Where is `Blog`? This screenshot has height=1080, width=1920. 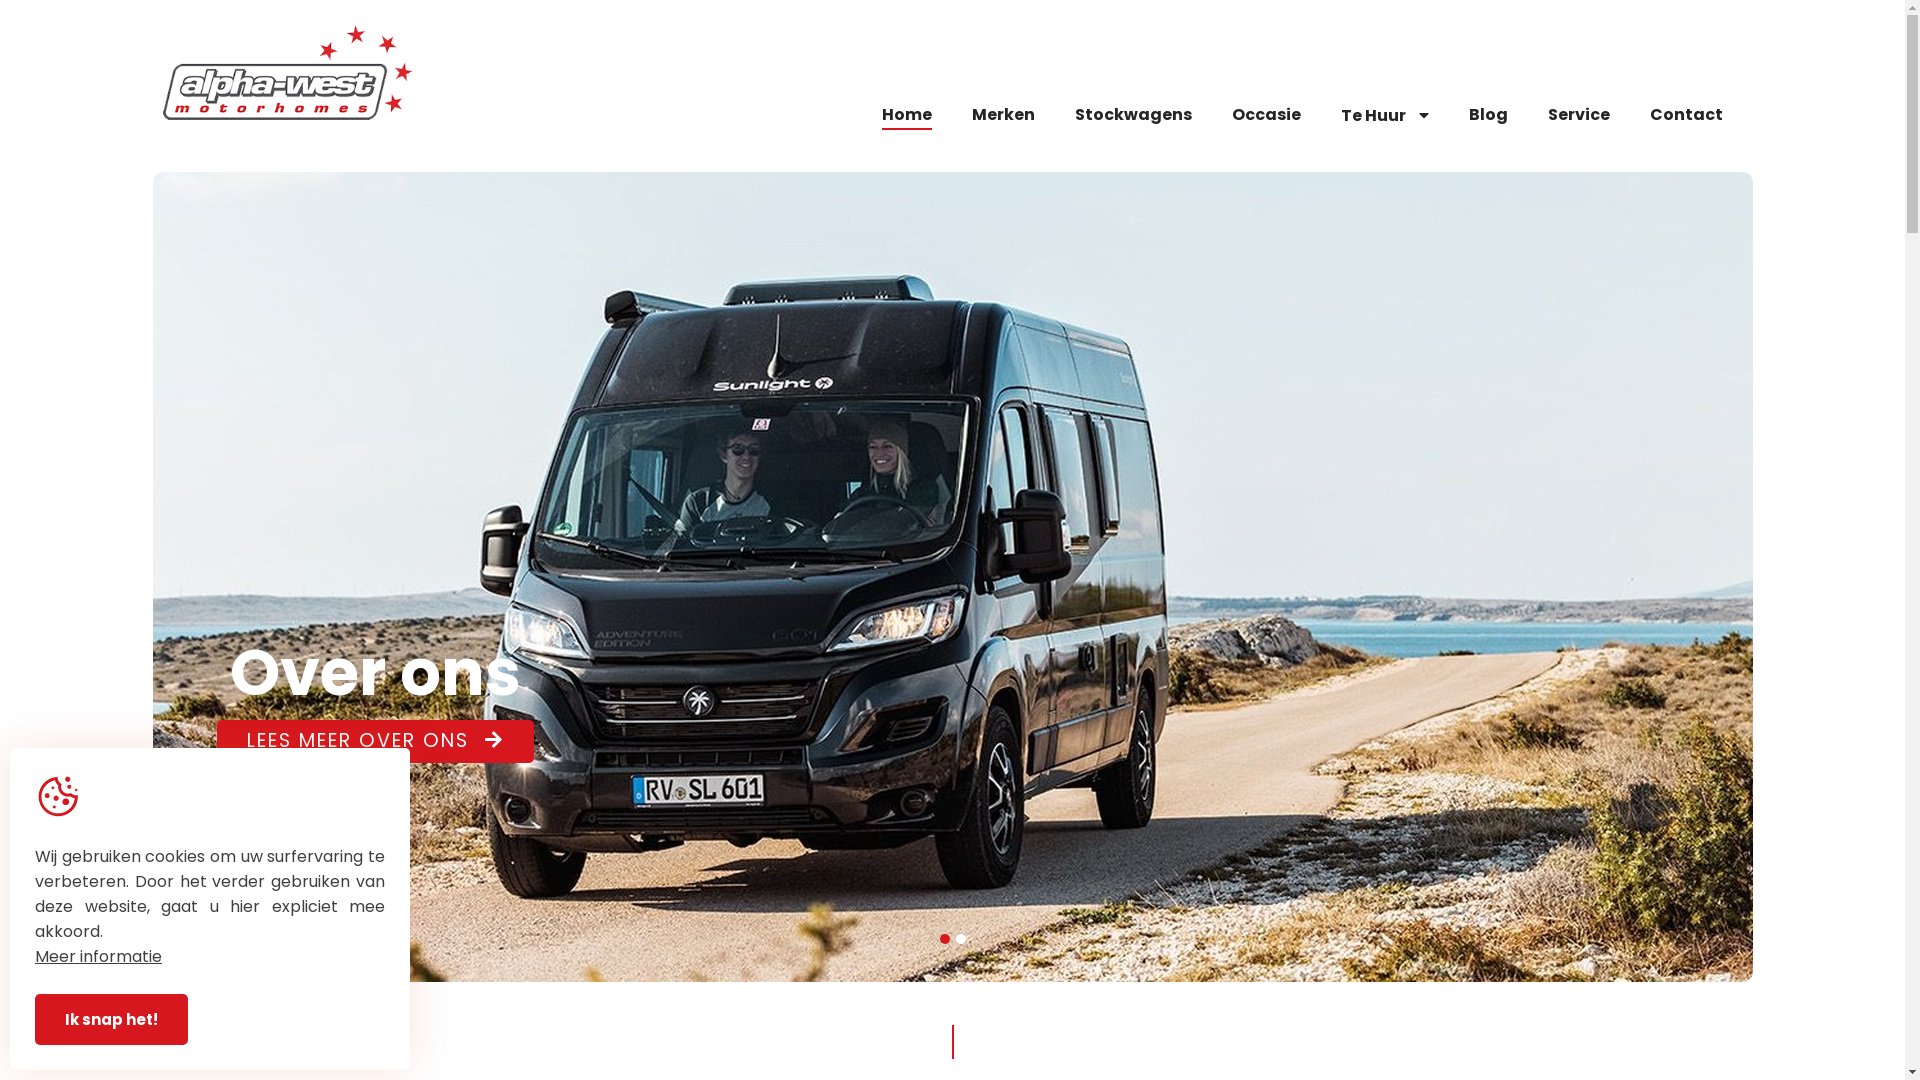 Blog is located at coordinates (1488, 116).